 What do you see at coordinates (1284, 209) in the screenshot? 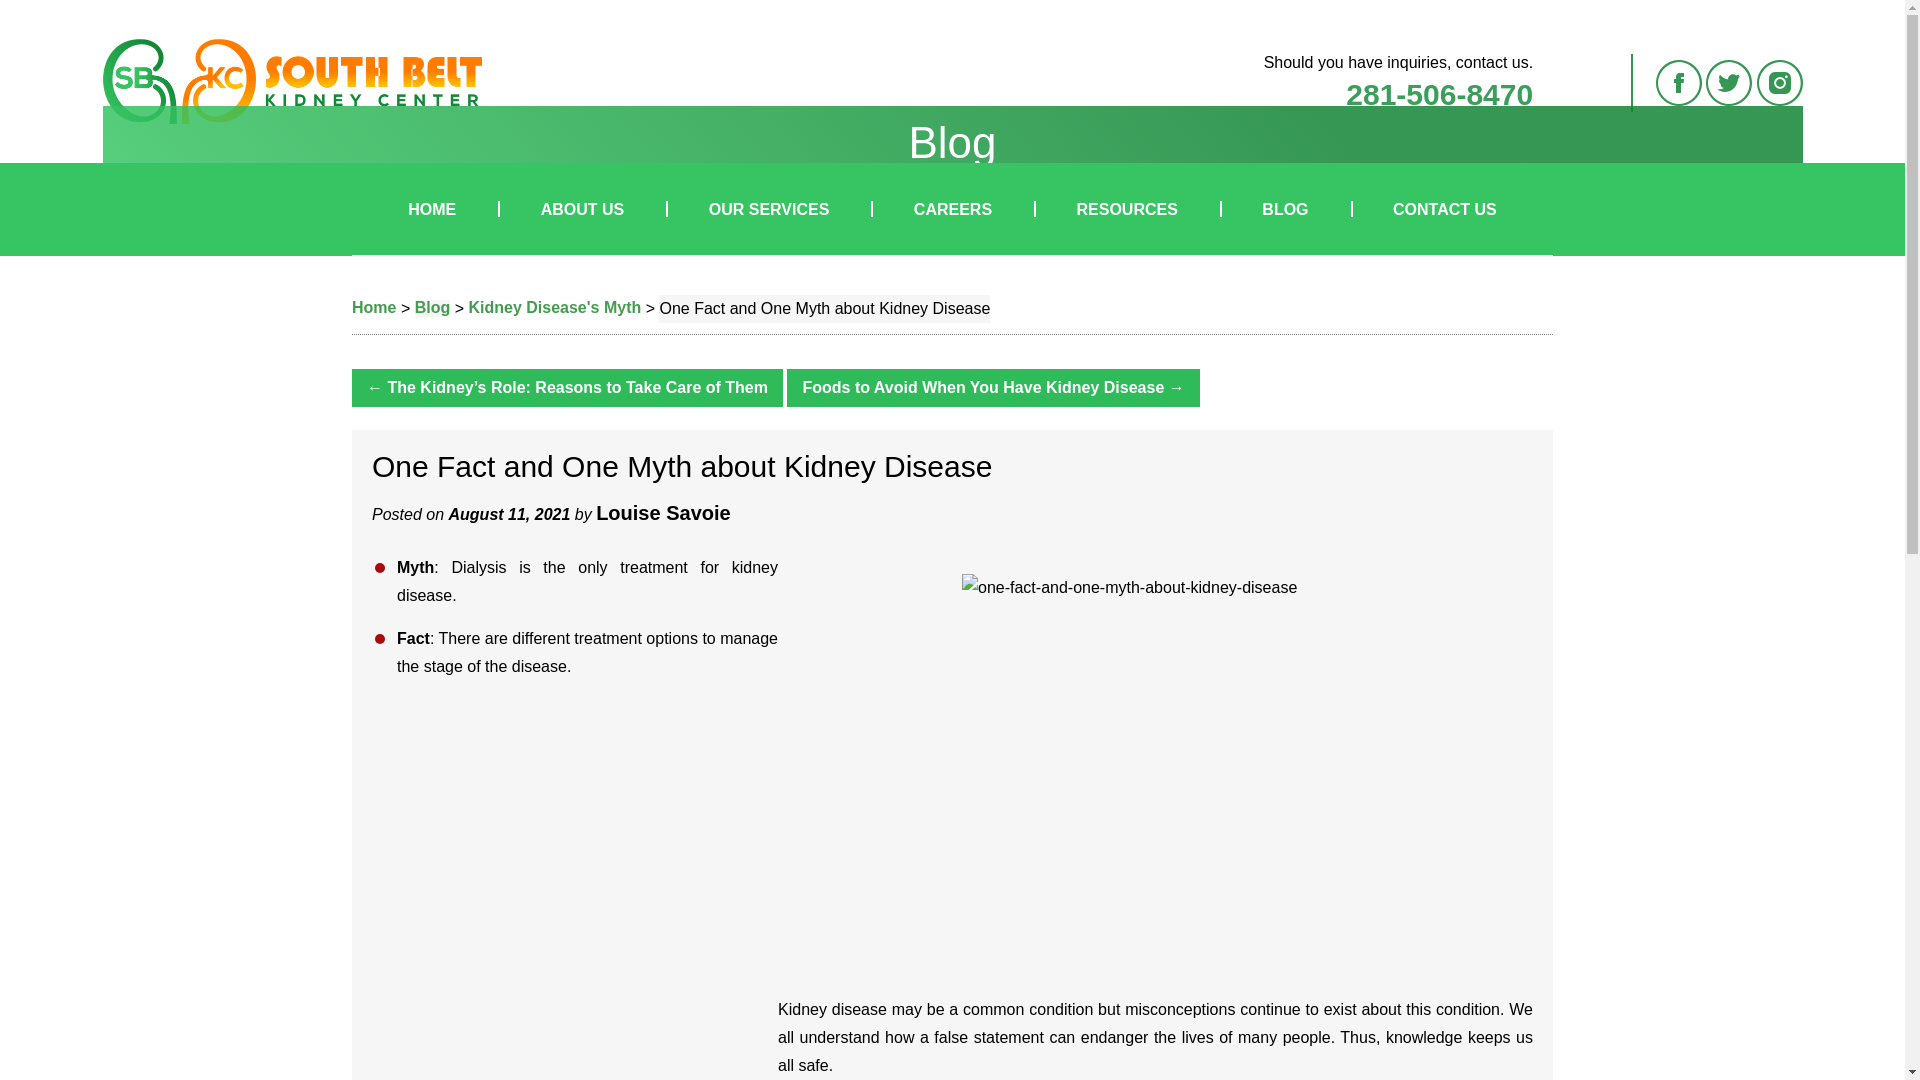
I see `BLOG` at bounding box center [1284, 209].